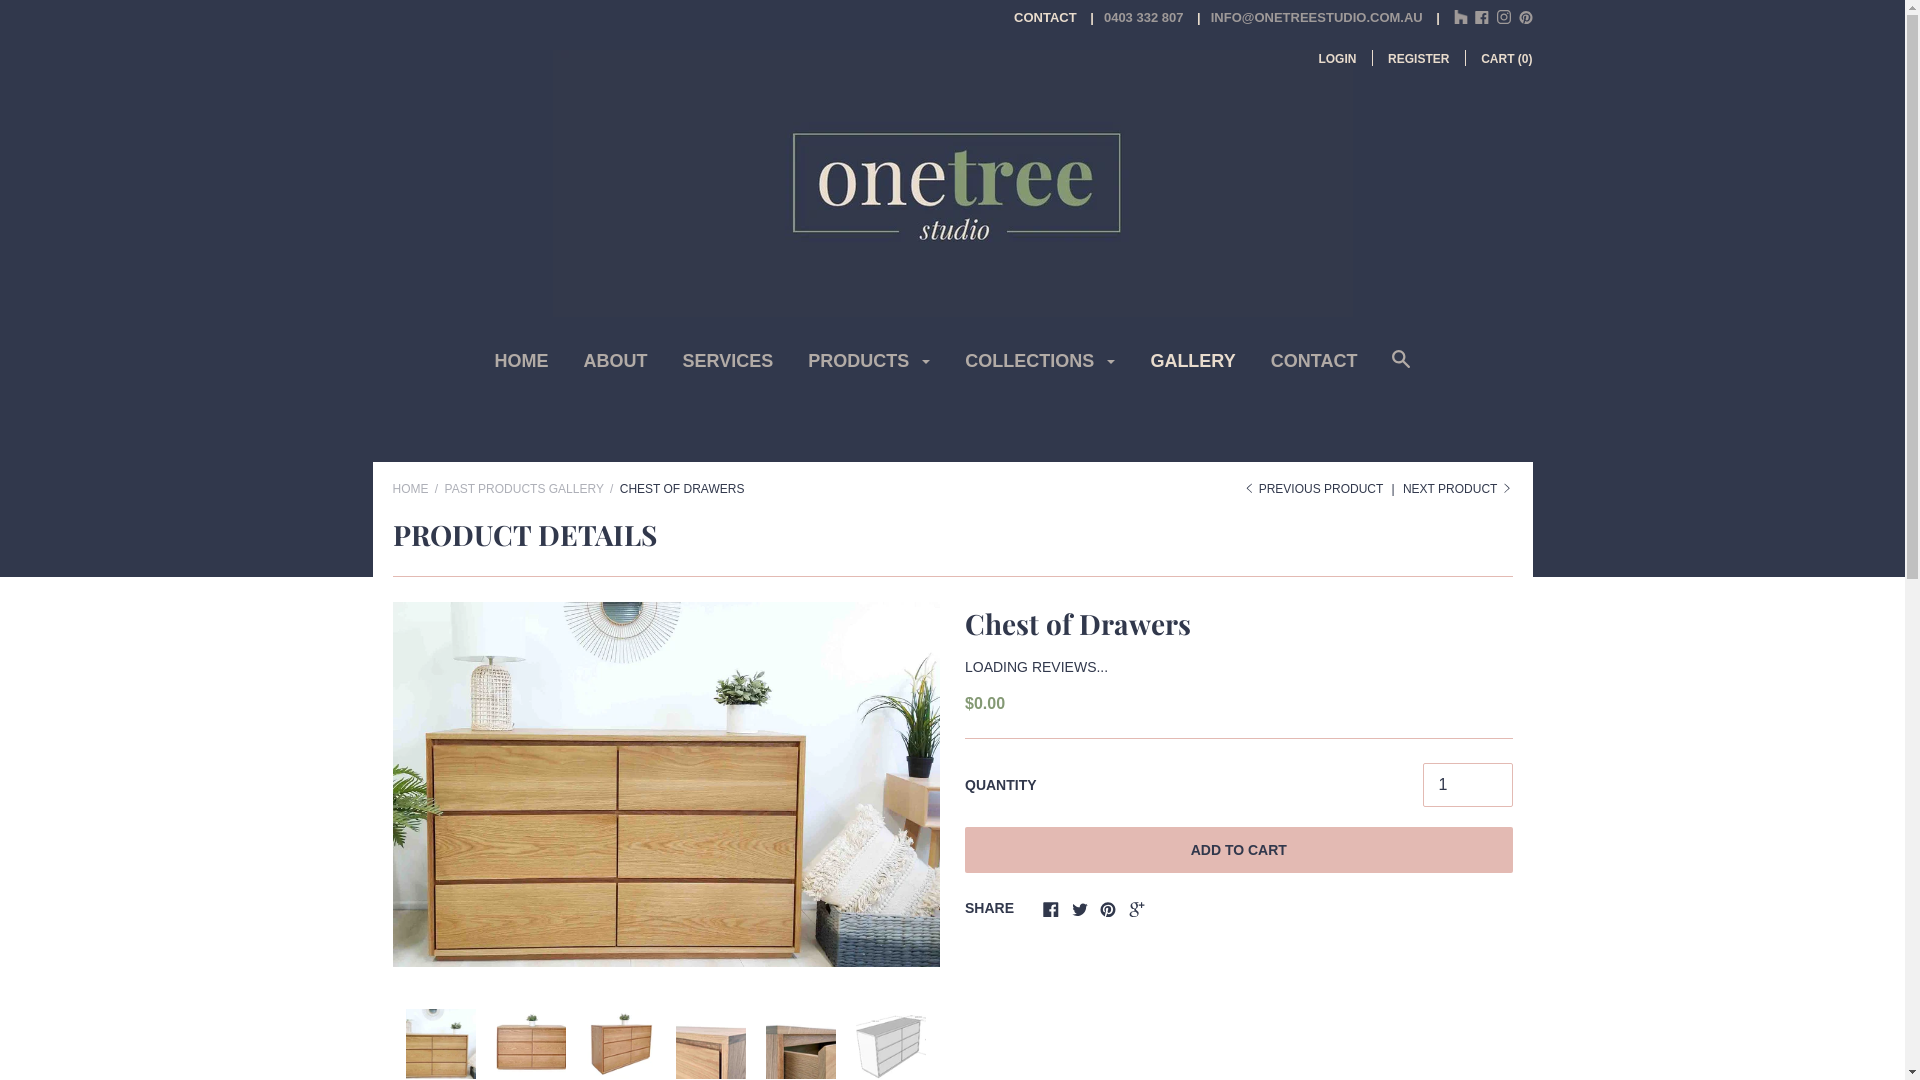  I want to click on REGISTER, so click(1418, 59).